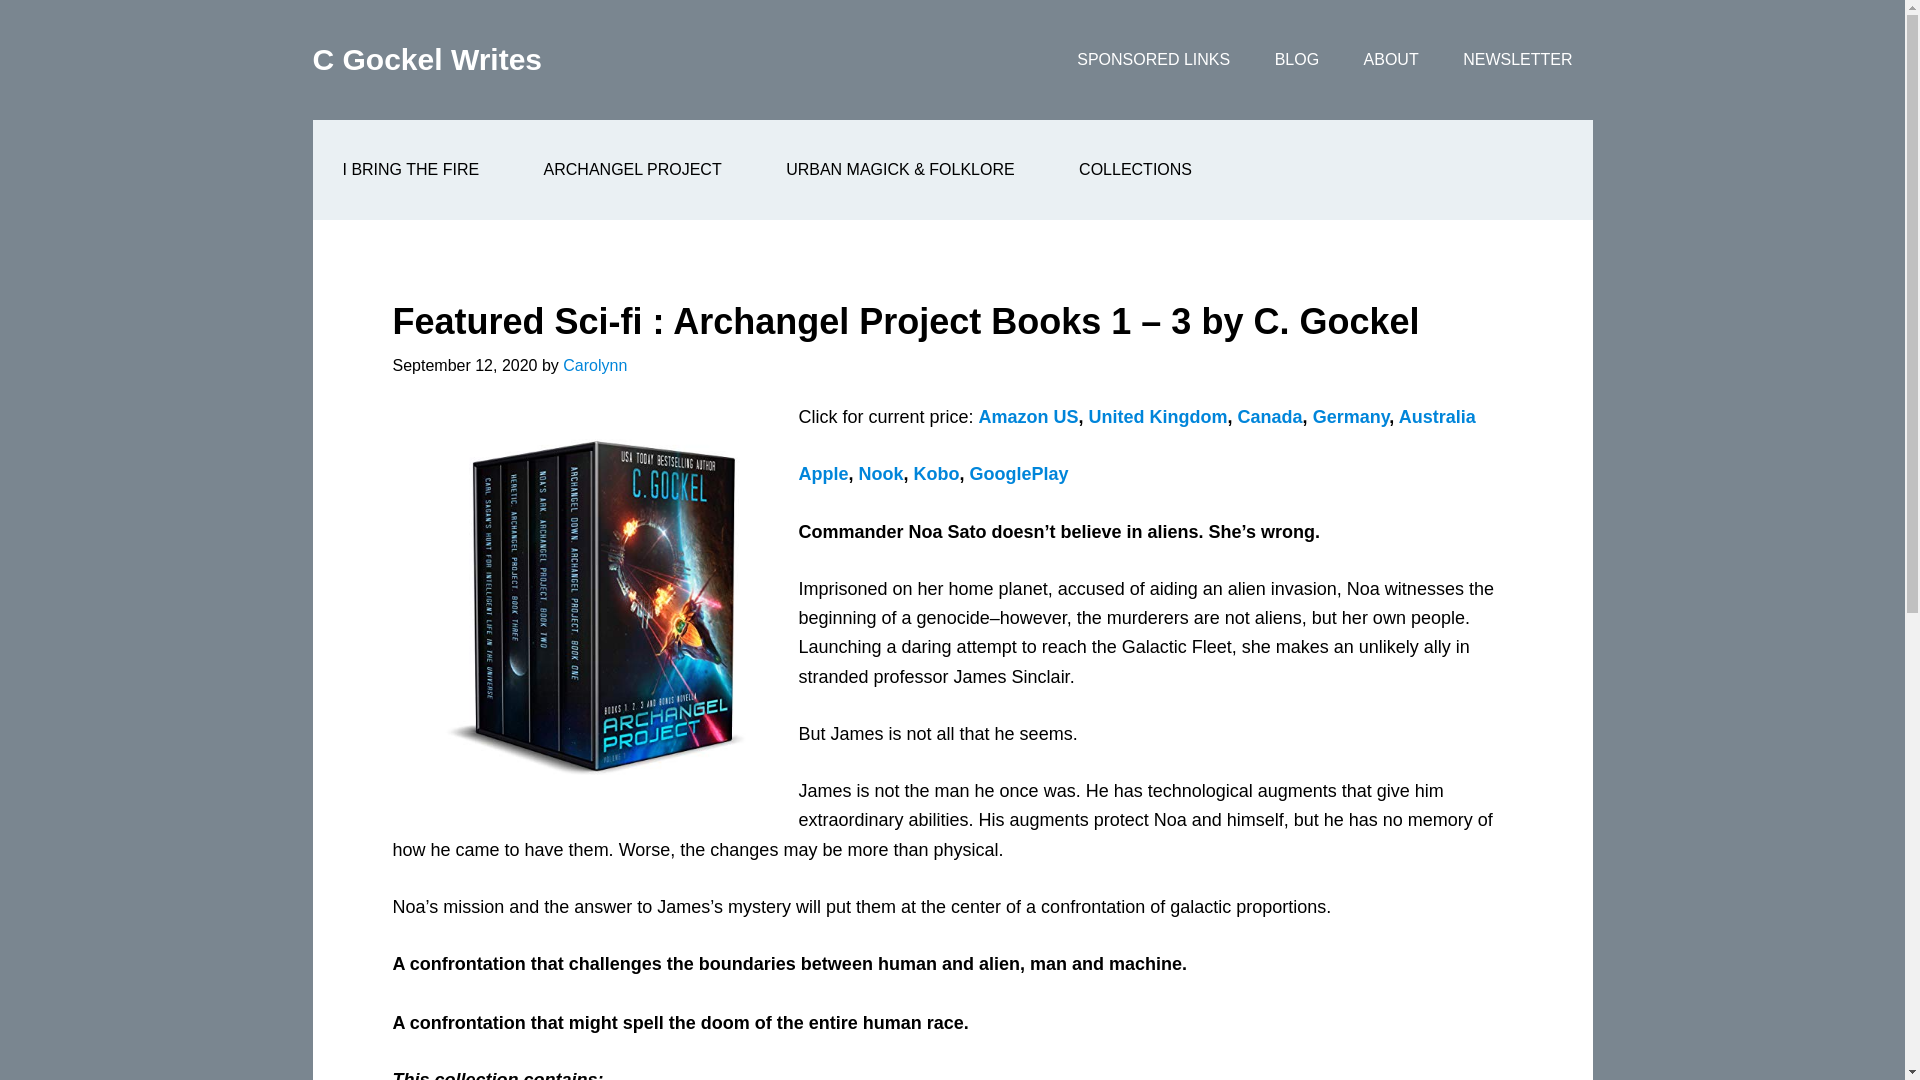 The width and height of the screenshot is (1920, 1080). I want to click on C Gockel Writes, so click(426, 59).